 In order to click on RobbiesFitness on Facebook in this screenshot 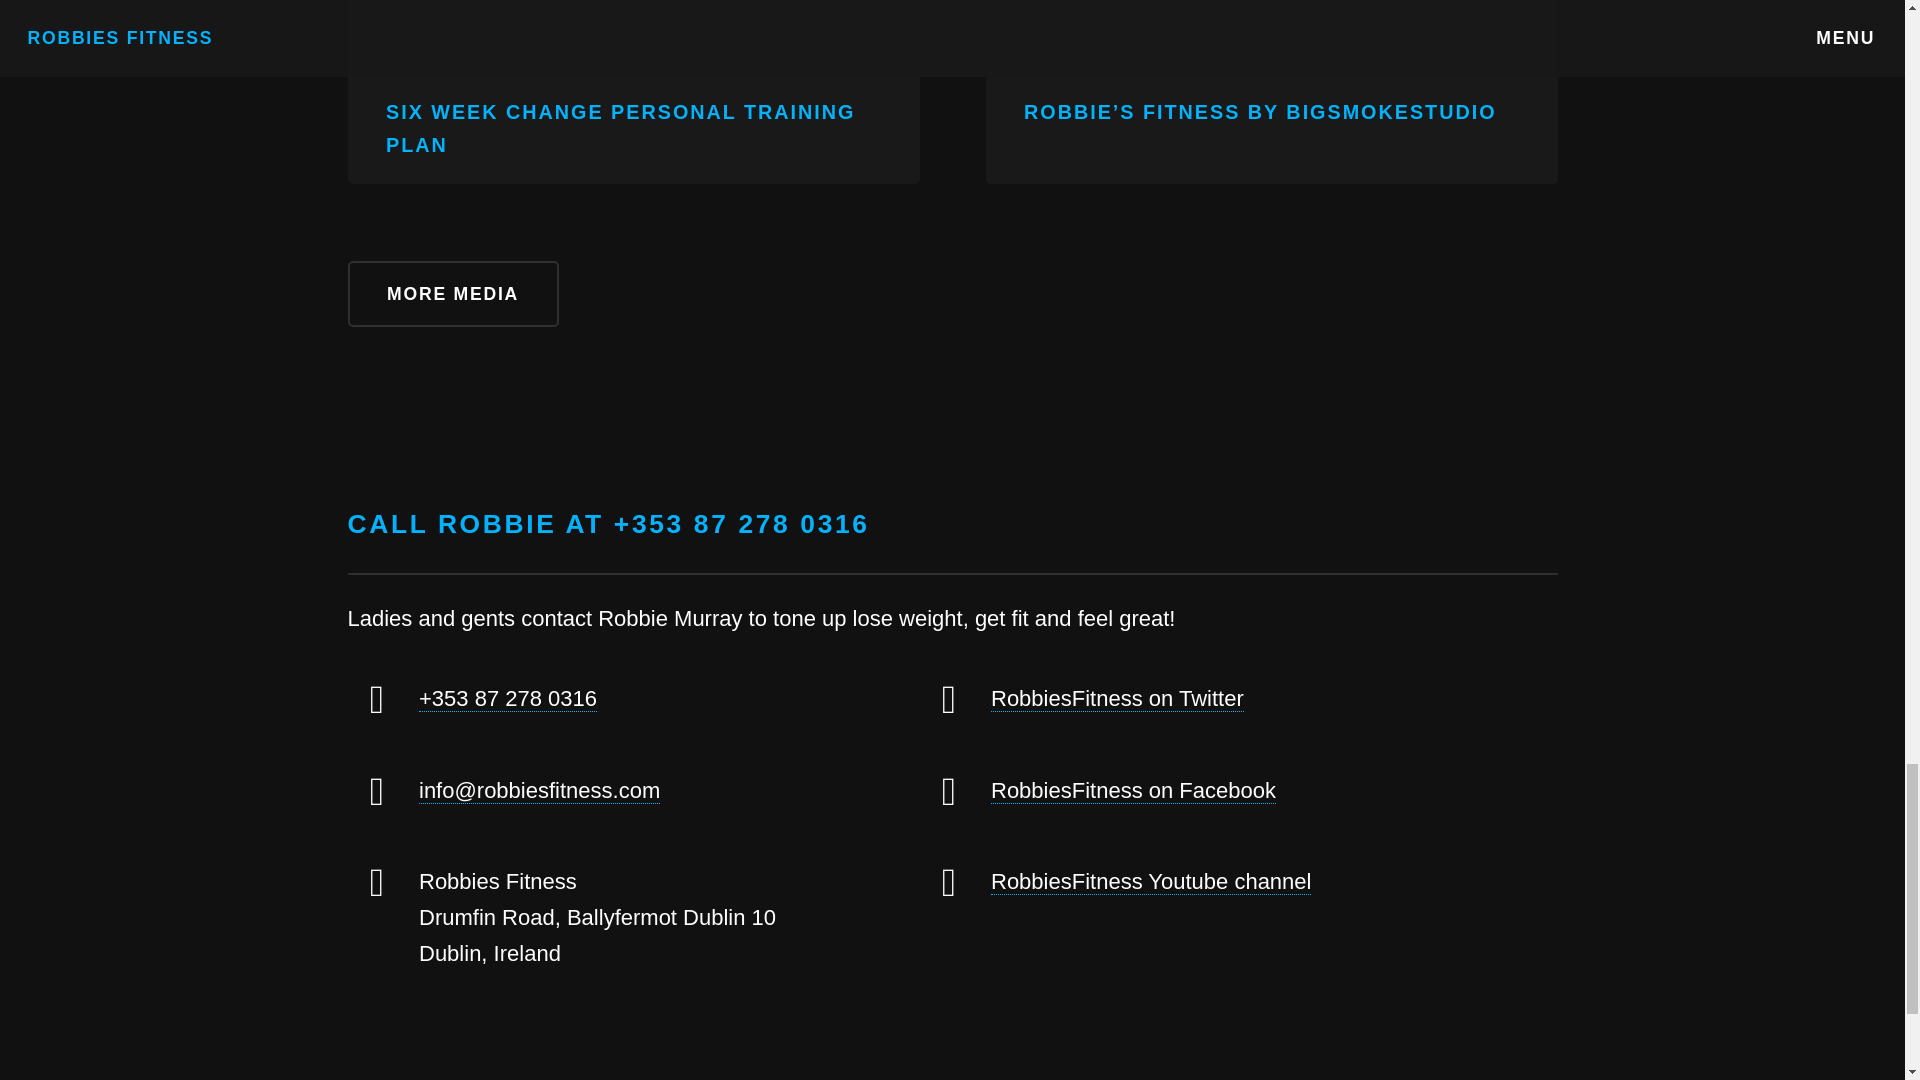, I will do `click(1133, 790)`.